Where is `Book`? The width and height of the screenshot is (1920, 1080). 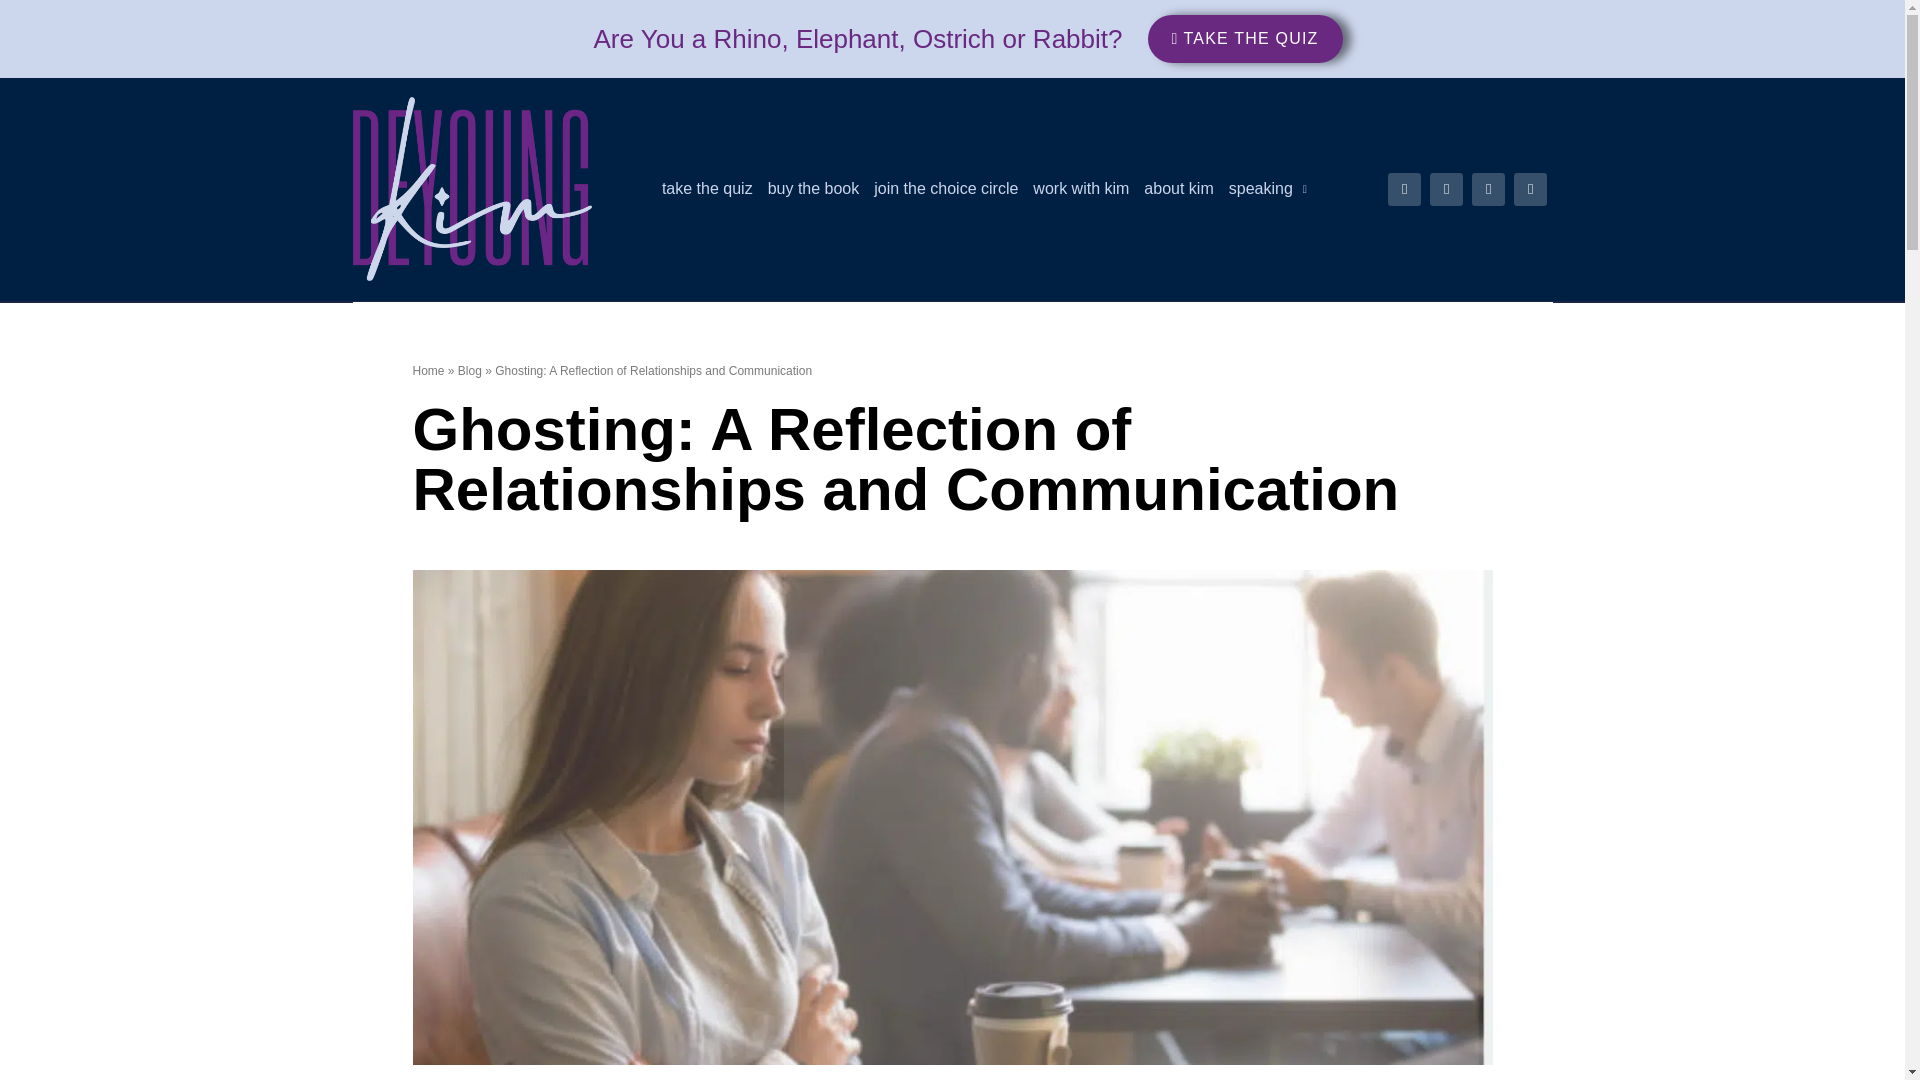
Book is located at coordinates (814, 188).